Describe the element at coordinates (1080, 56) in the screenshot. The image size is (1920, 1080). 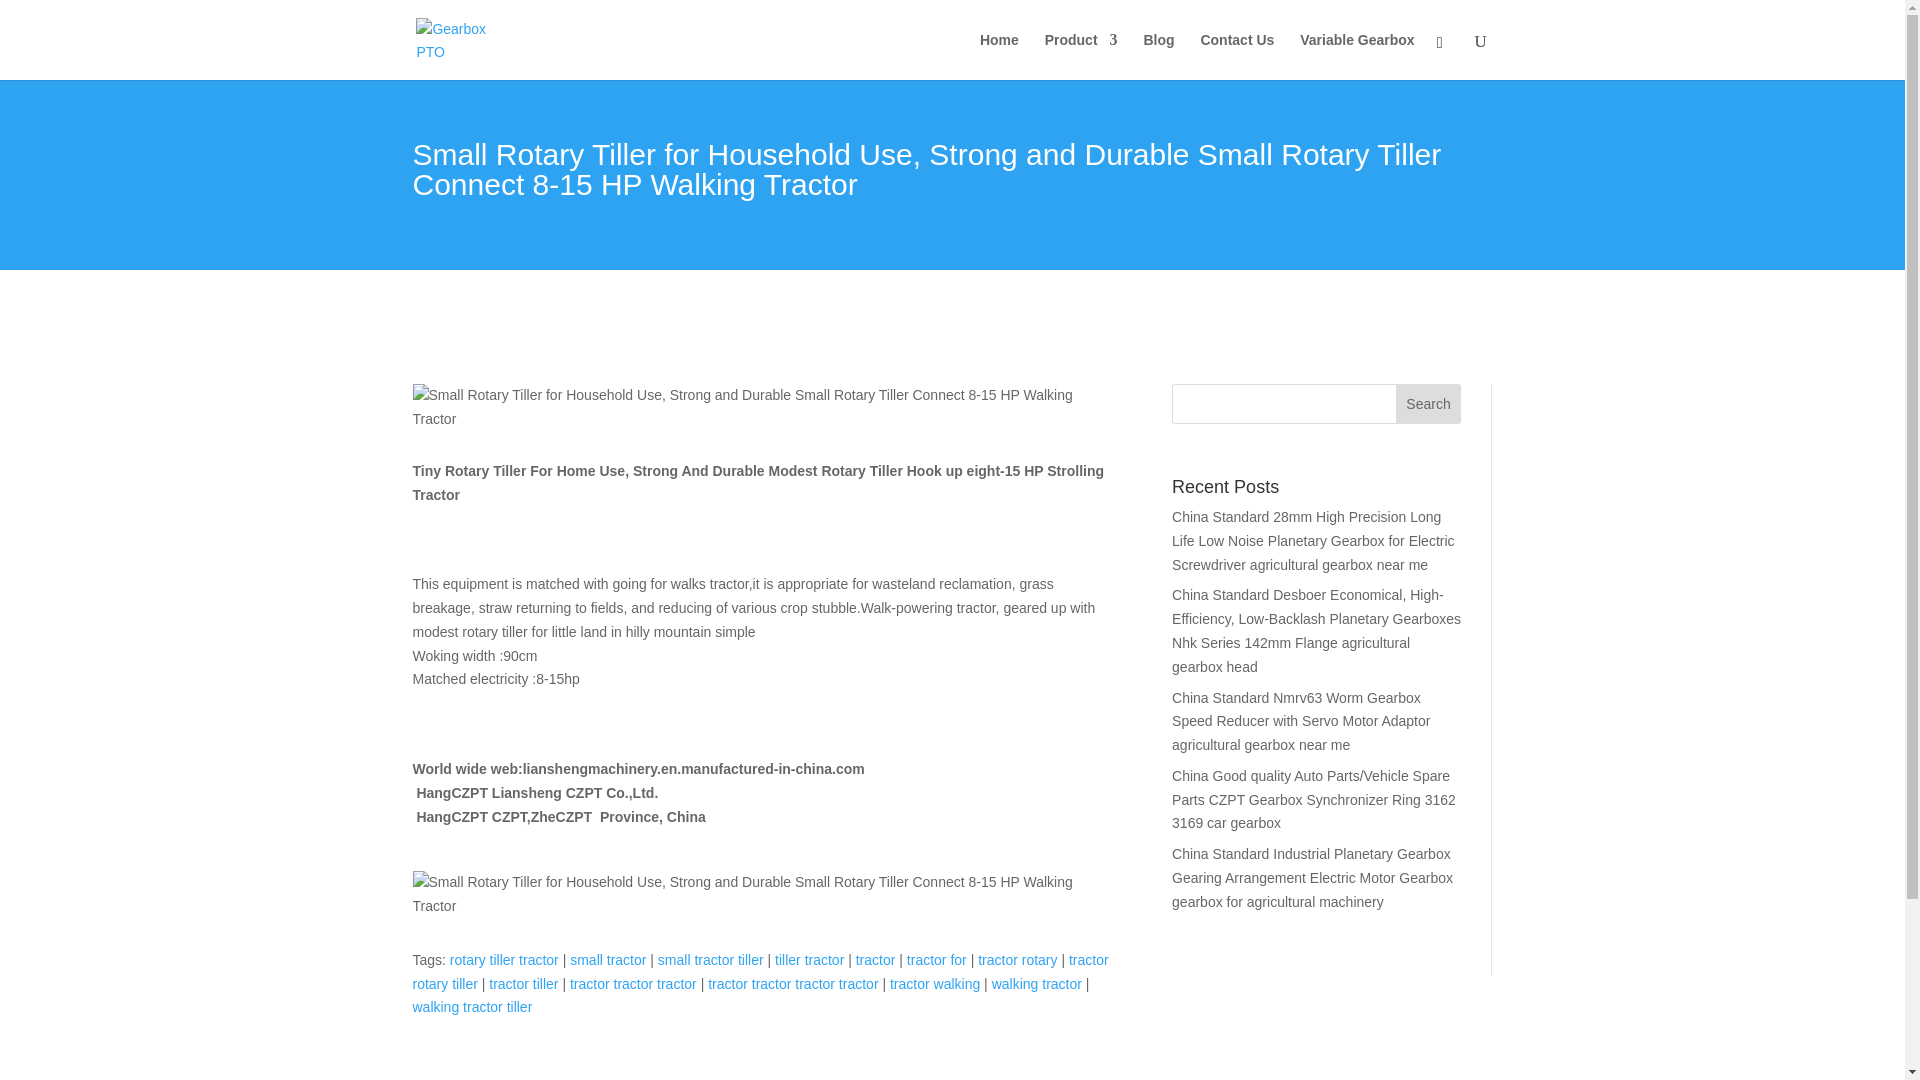
I see `Product` at that location.